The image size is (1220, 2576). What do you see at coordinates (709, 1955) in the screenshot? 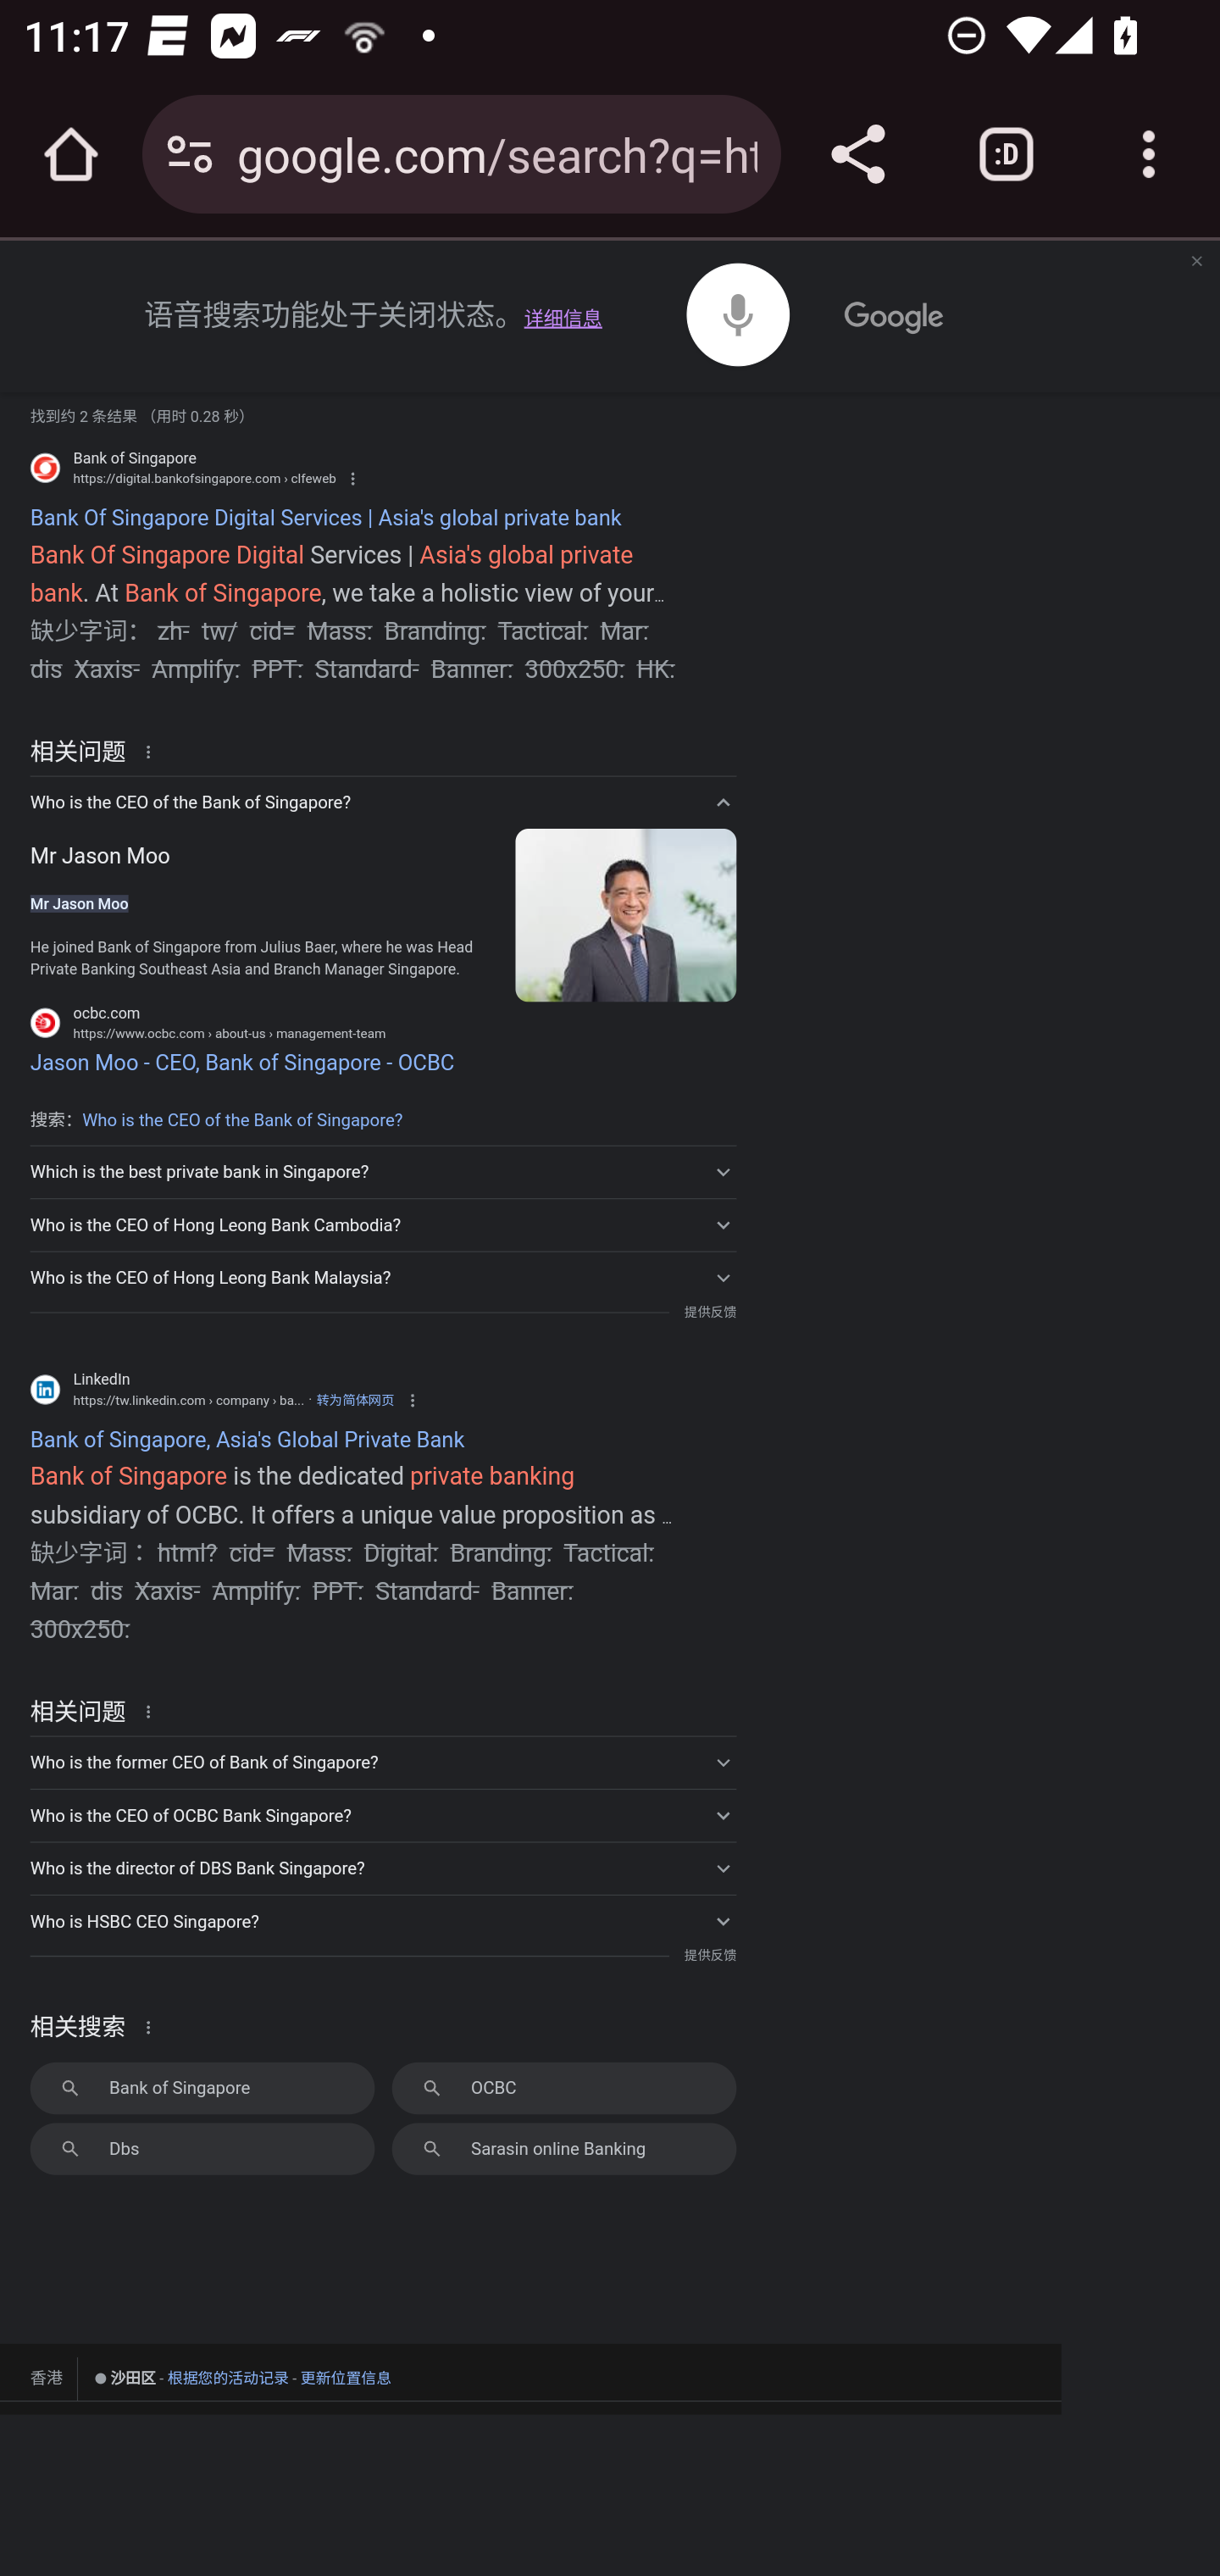
I see `提供反馈` at bounding box center [709, 1955].